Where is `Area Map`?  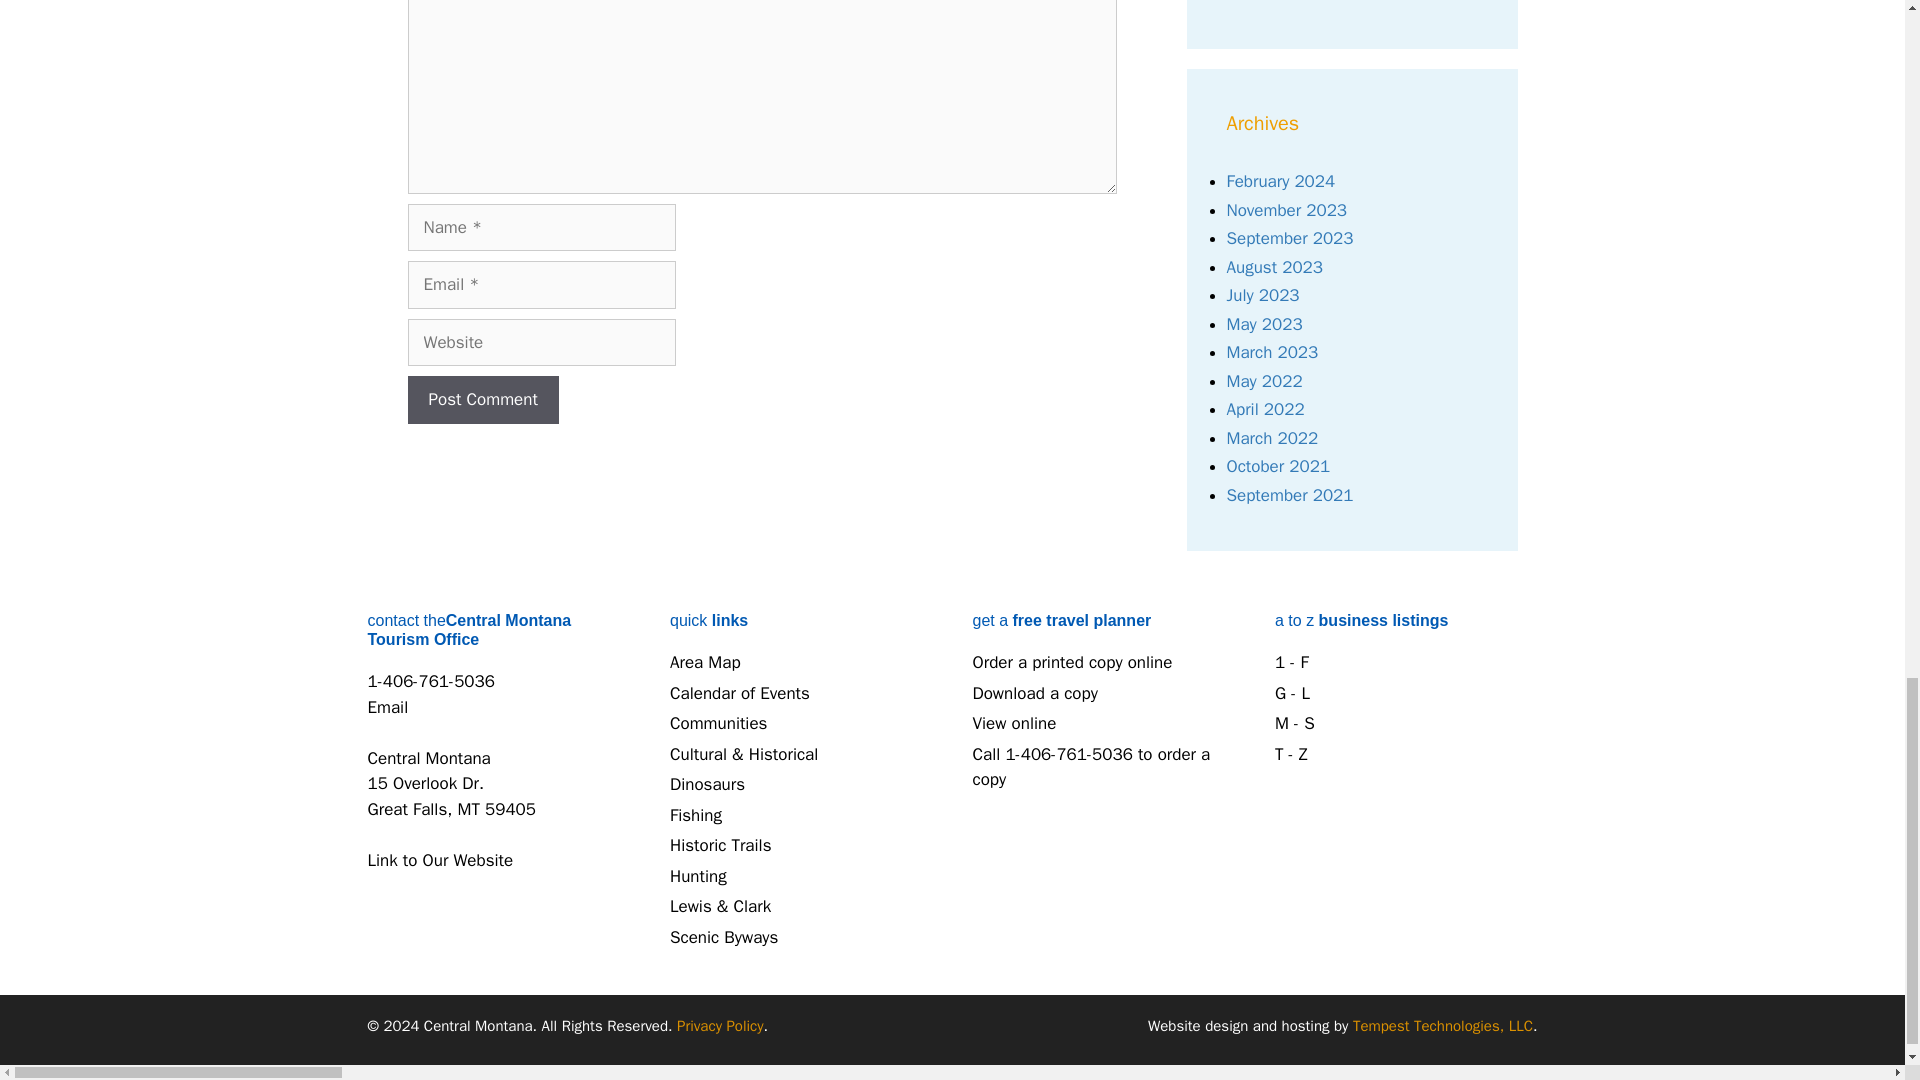 Area Map is located at coordinates (706, 662).